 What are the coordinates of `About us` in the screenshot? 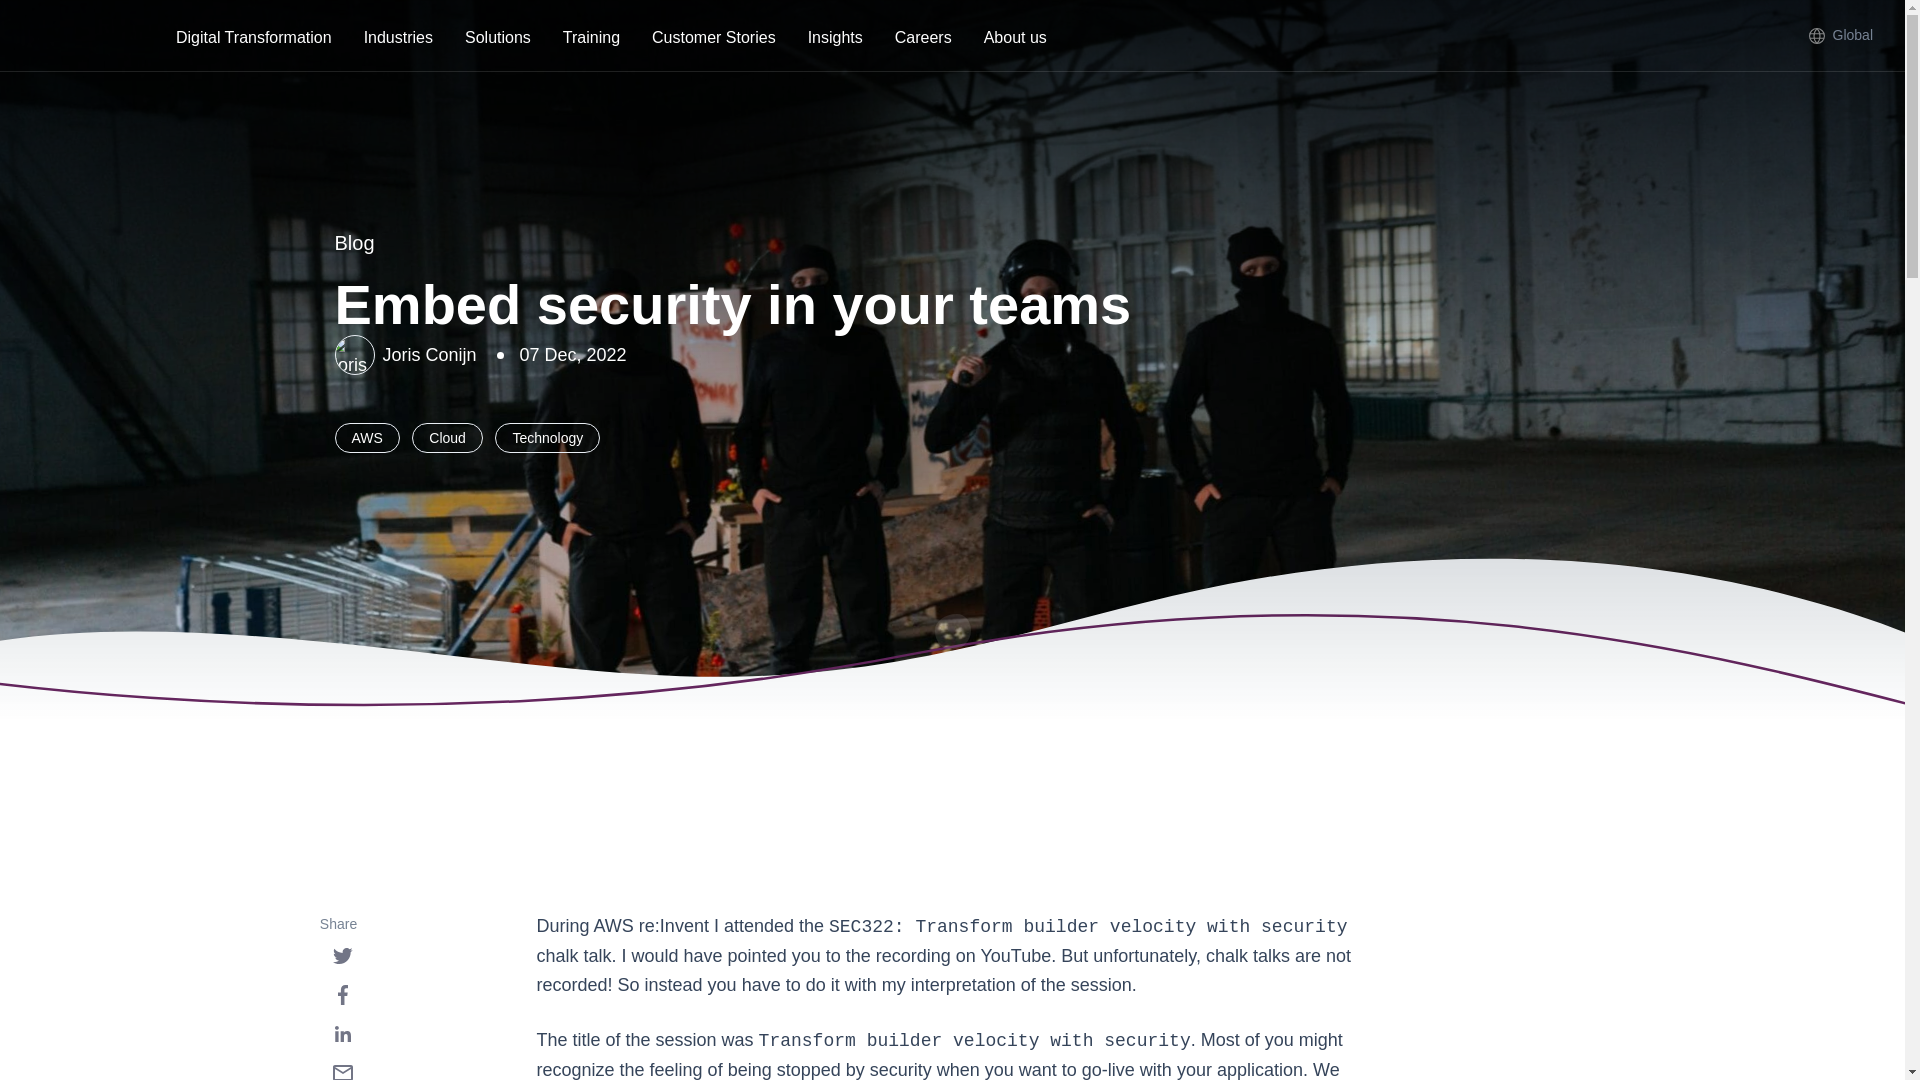 It's located at (1015, 40).